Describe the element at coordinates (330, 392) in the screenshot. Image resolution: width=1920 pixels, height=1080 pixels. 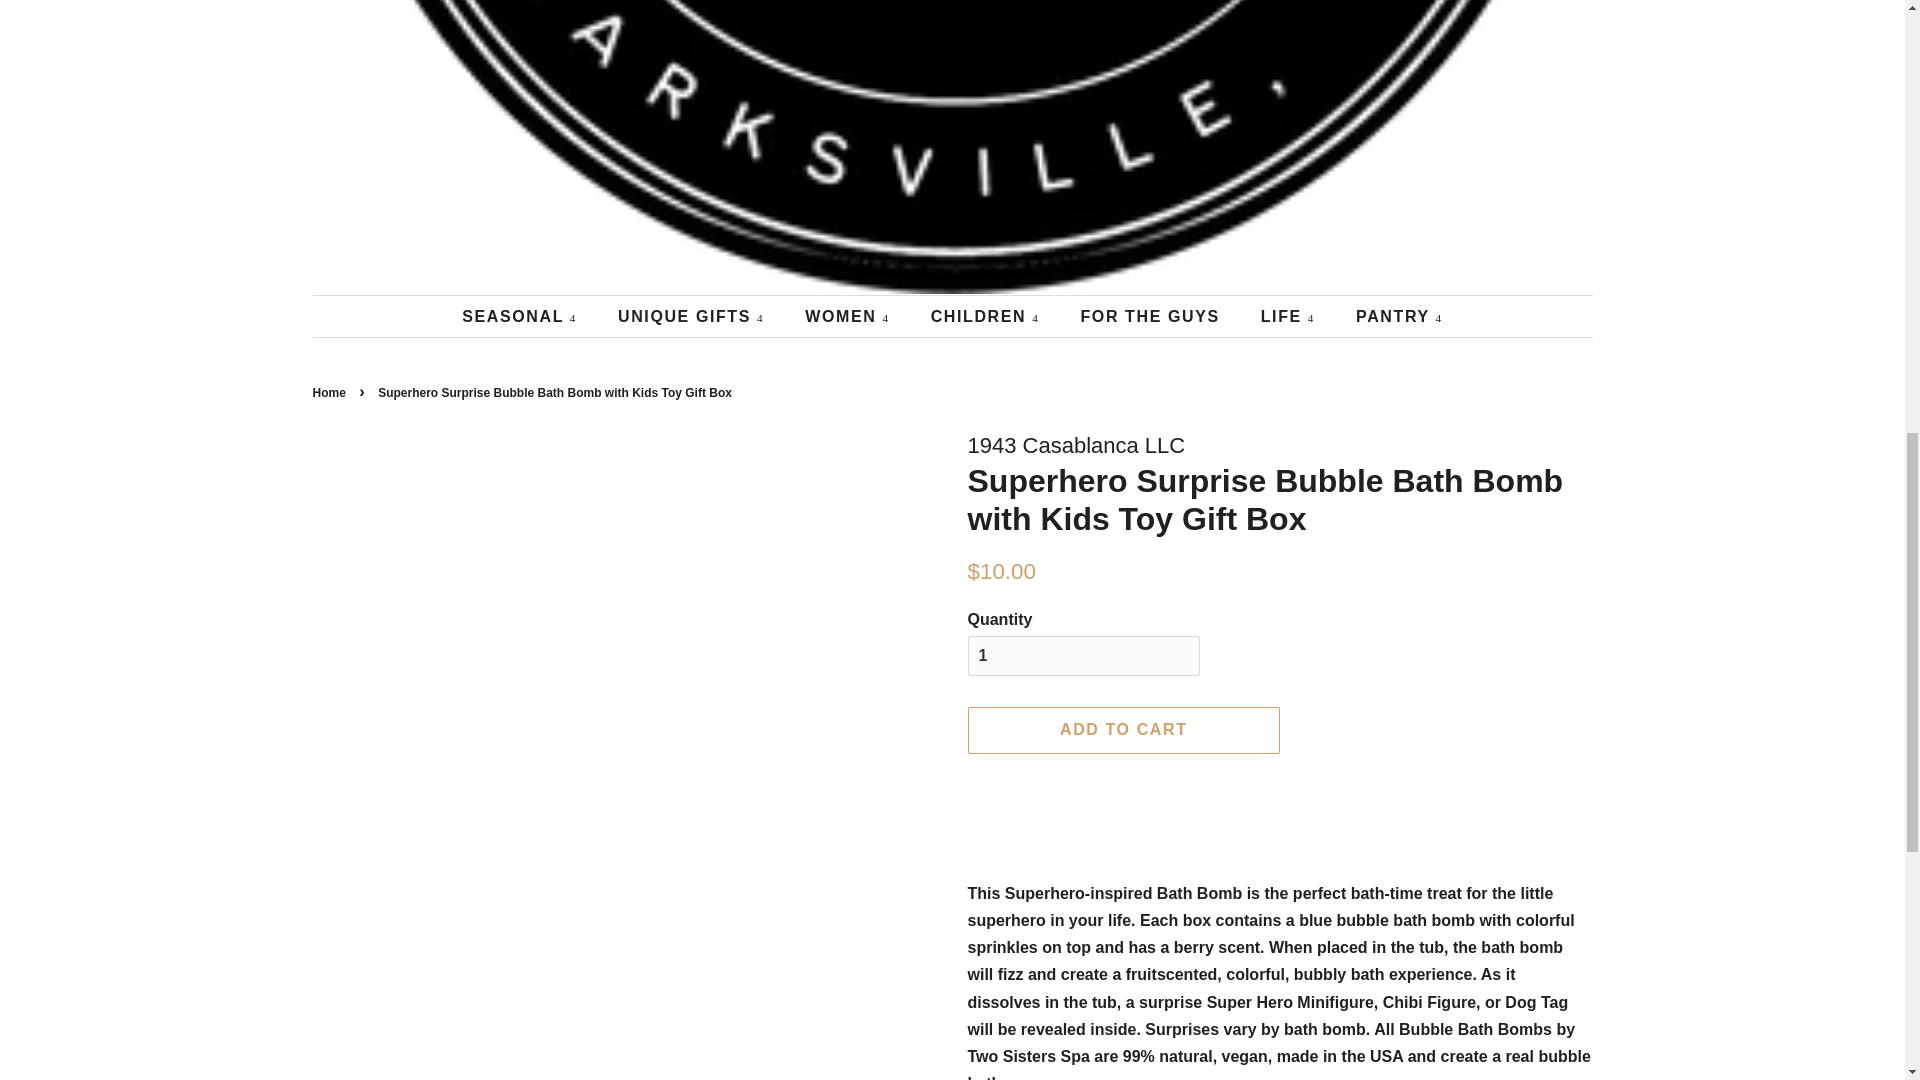
I see `Back to the frontpage` at that location.